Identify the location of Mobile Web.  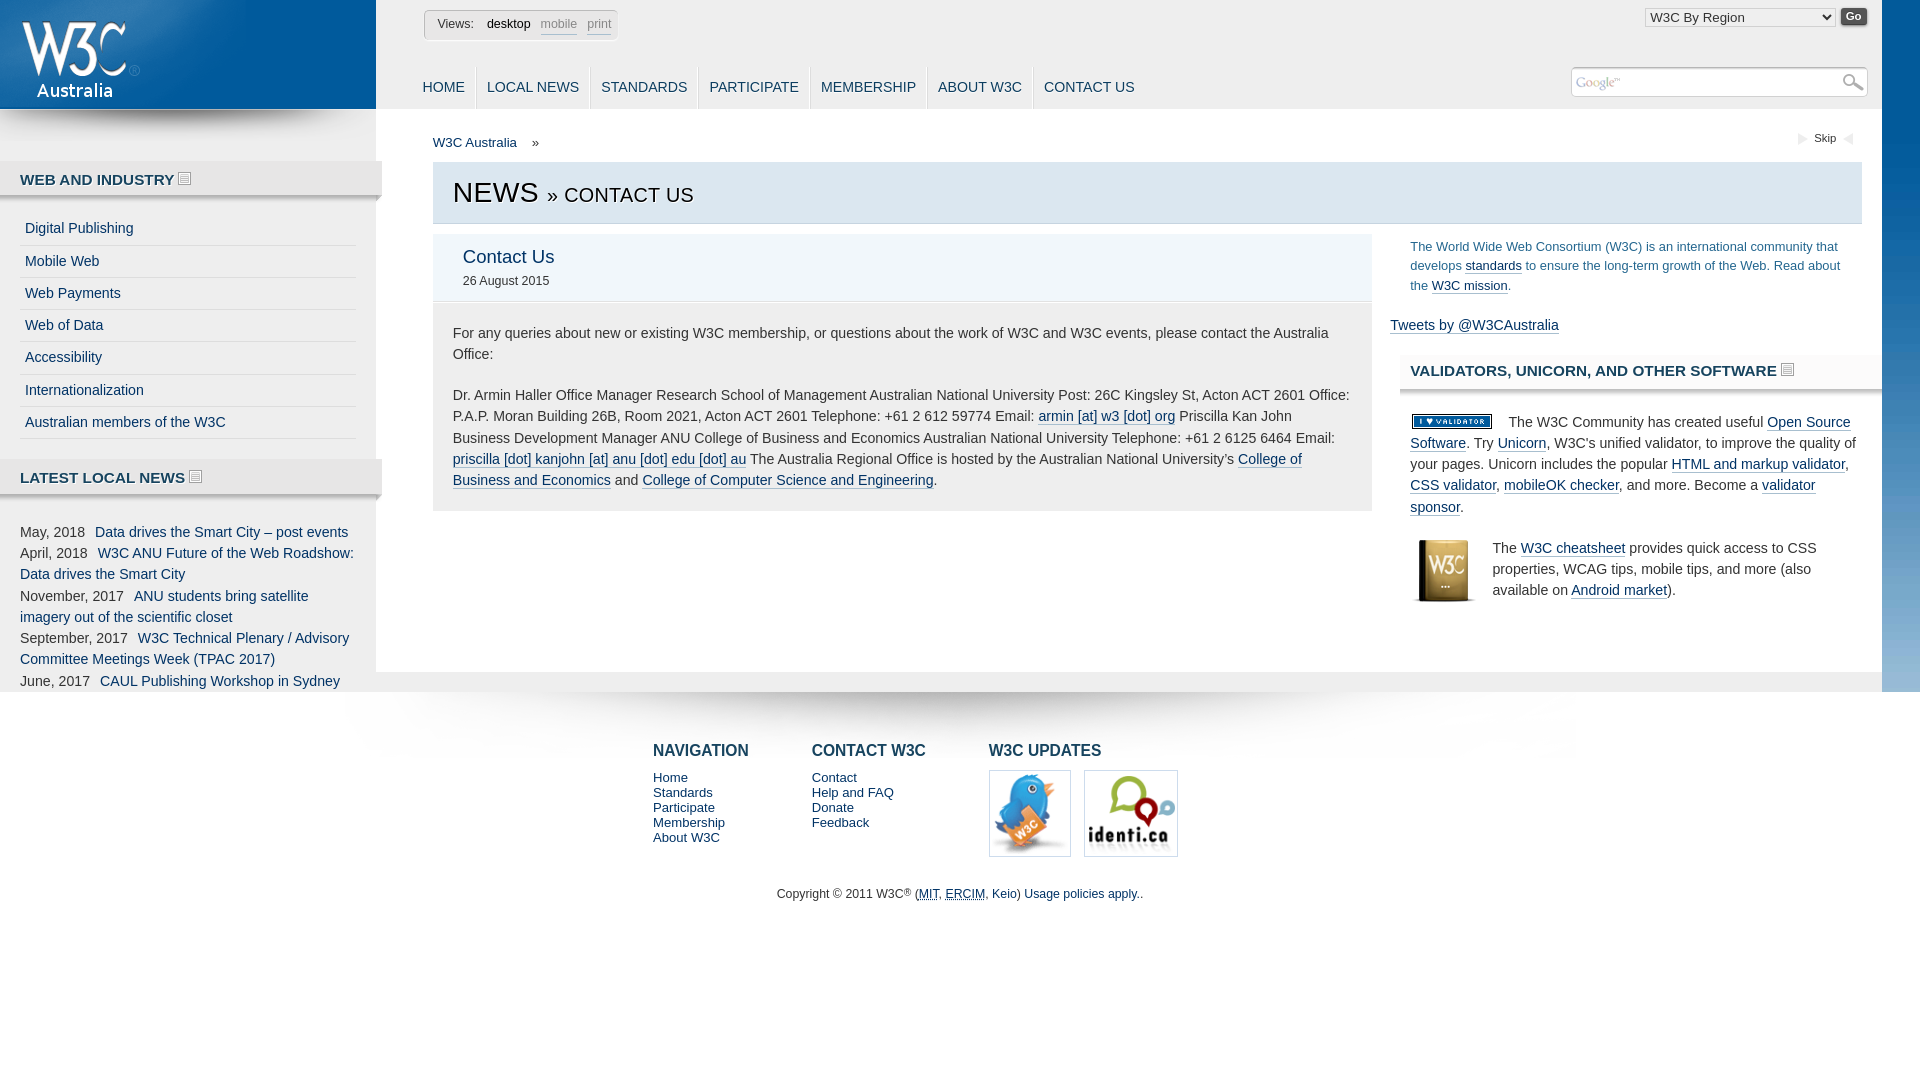
(188, 262).